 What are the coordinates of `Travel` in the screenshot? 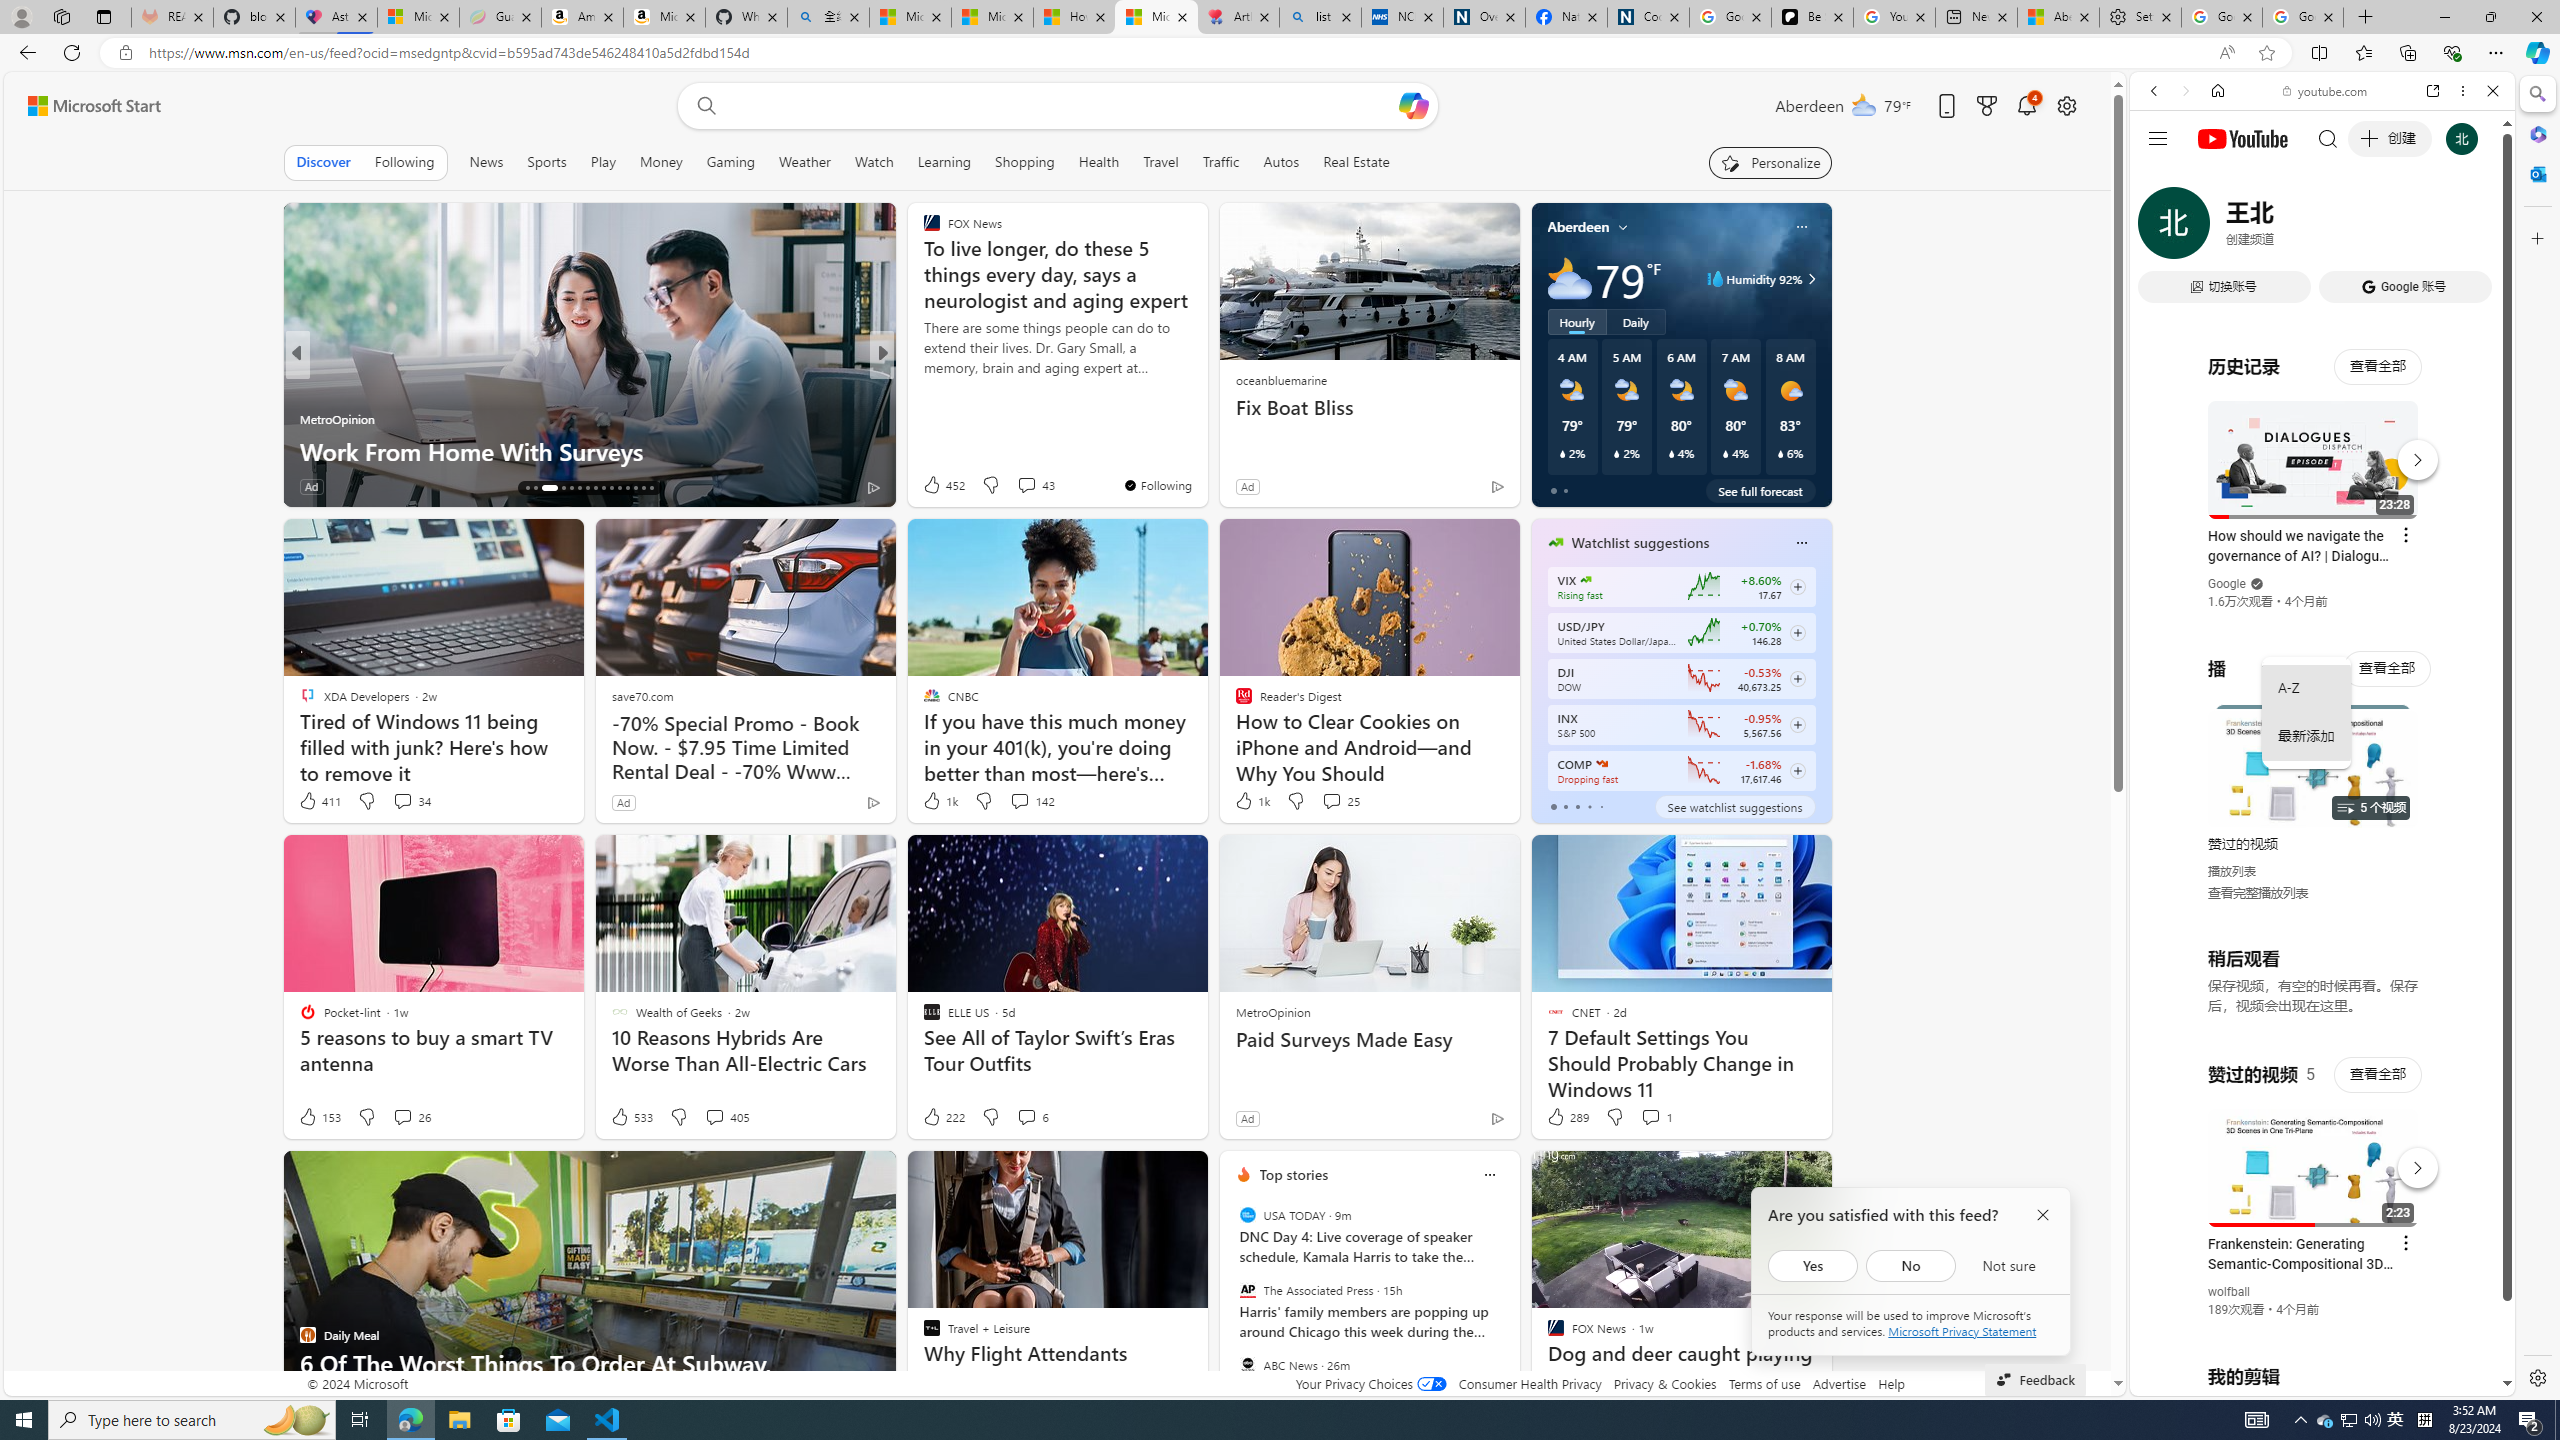 It's located at (1160, 162).